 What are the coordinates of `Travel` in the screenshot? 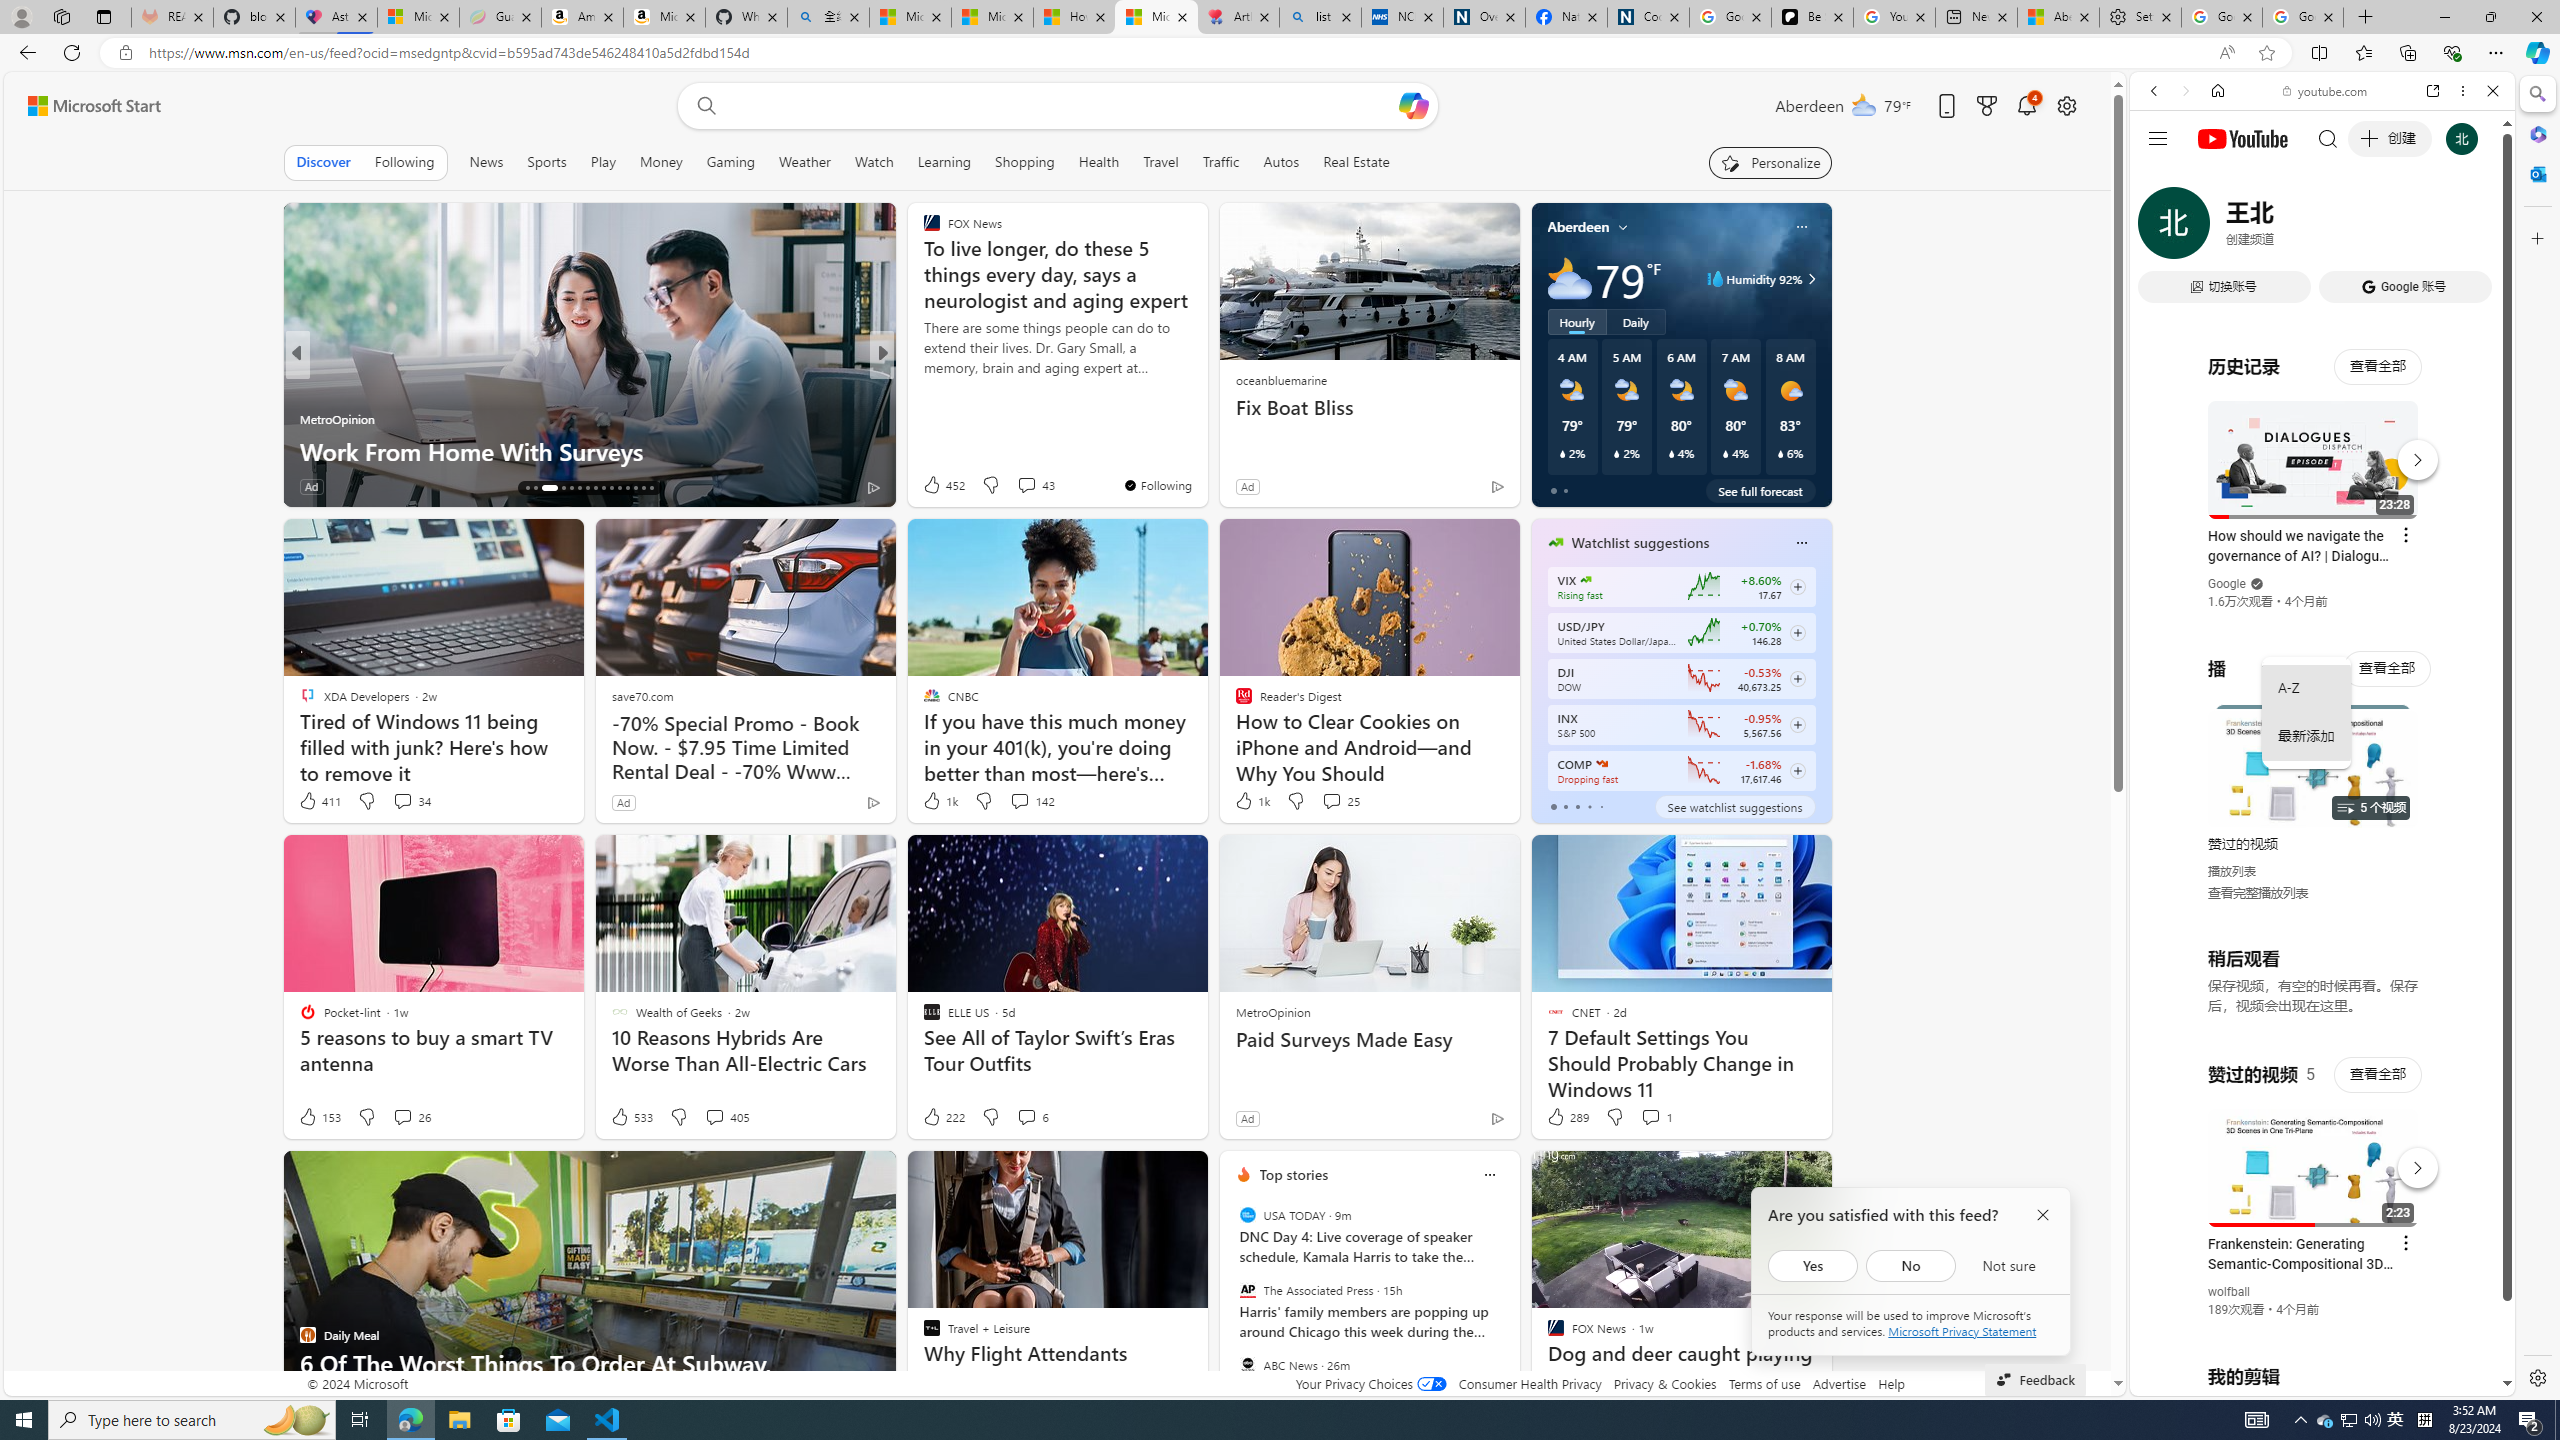 It's located at (1160, 162).